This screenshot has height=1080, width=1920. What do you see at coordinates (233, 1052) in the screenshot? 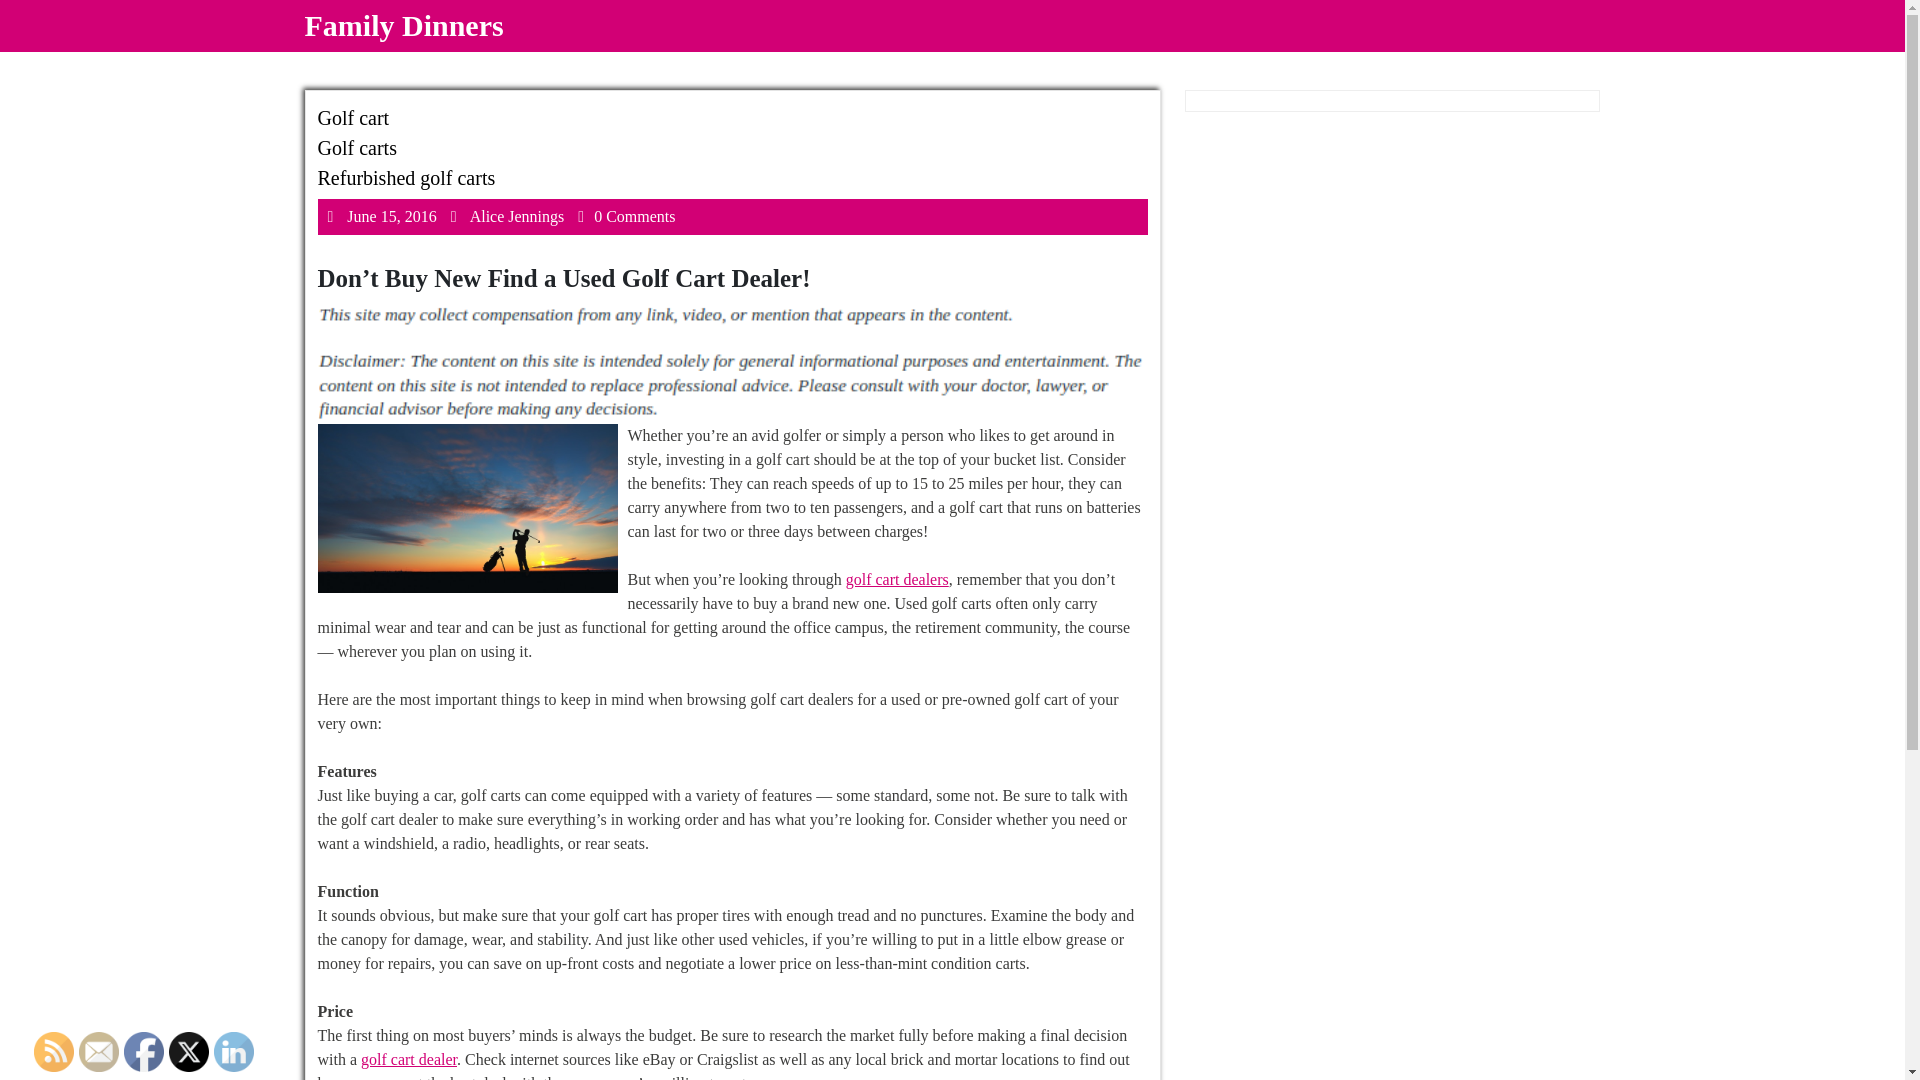
I see `Golf cart` at bounding box center [233, 1052].